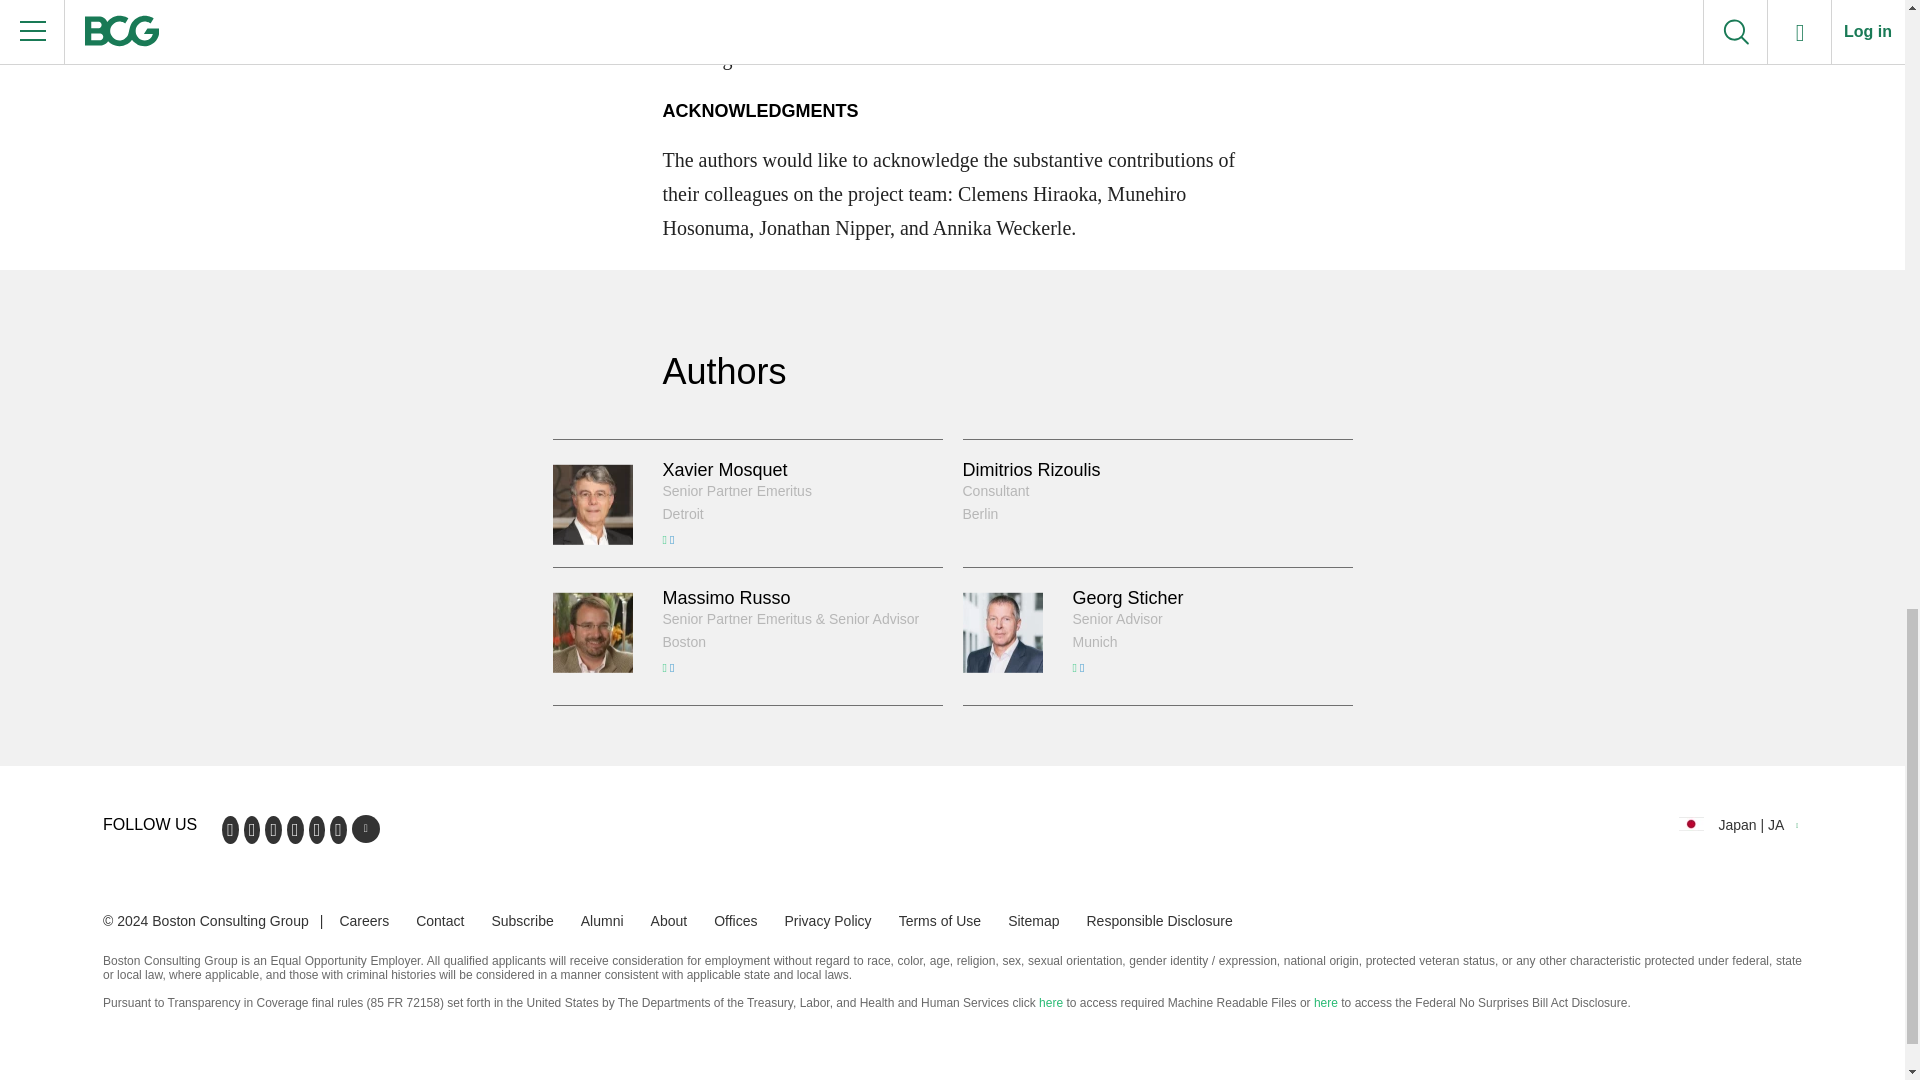 This screenshot has width=1920, height=1080. I want to click on Xavier Mosquet, so click(724, 470).